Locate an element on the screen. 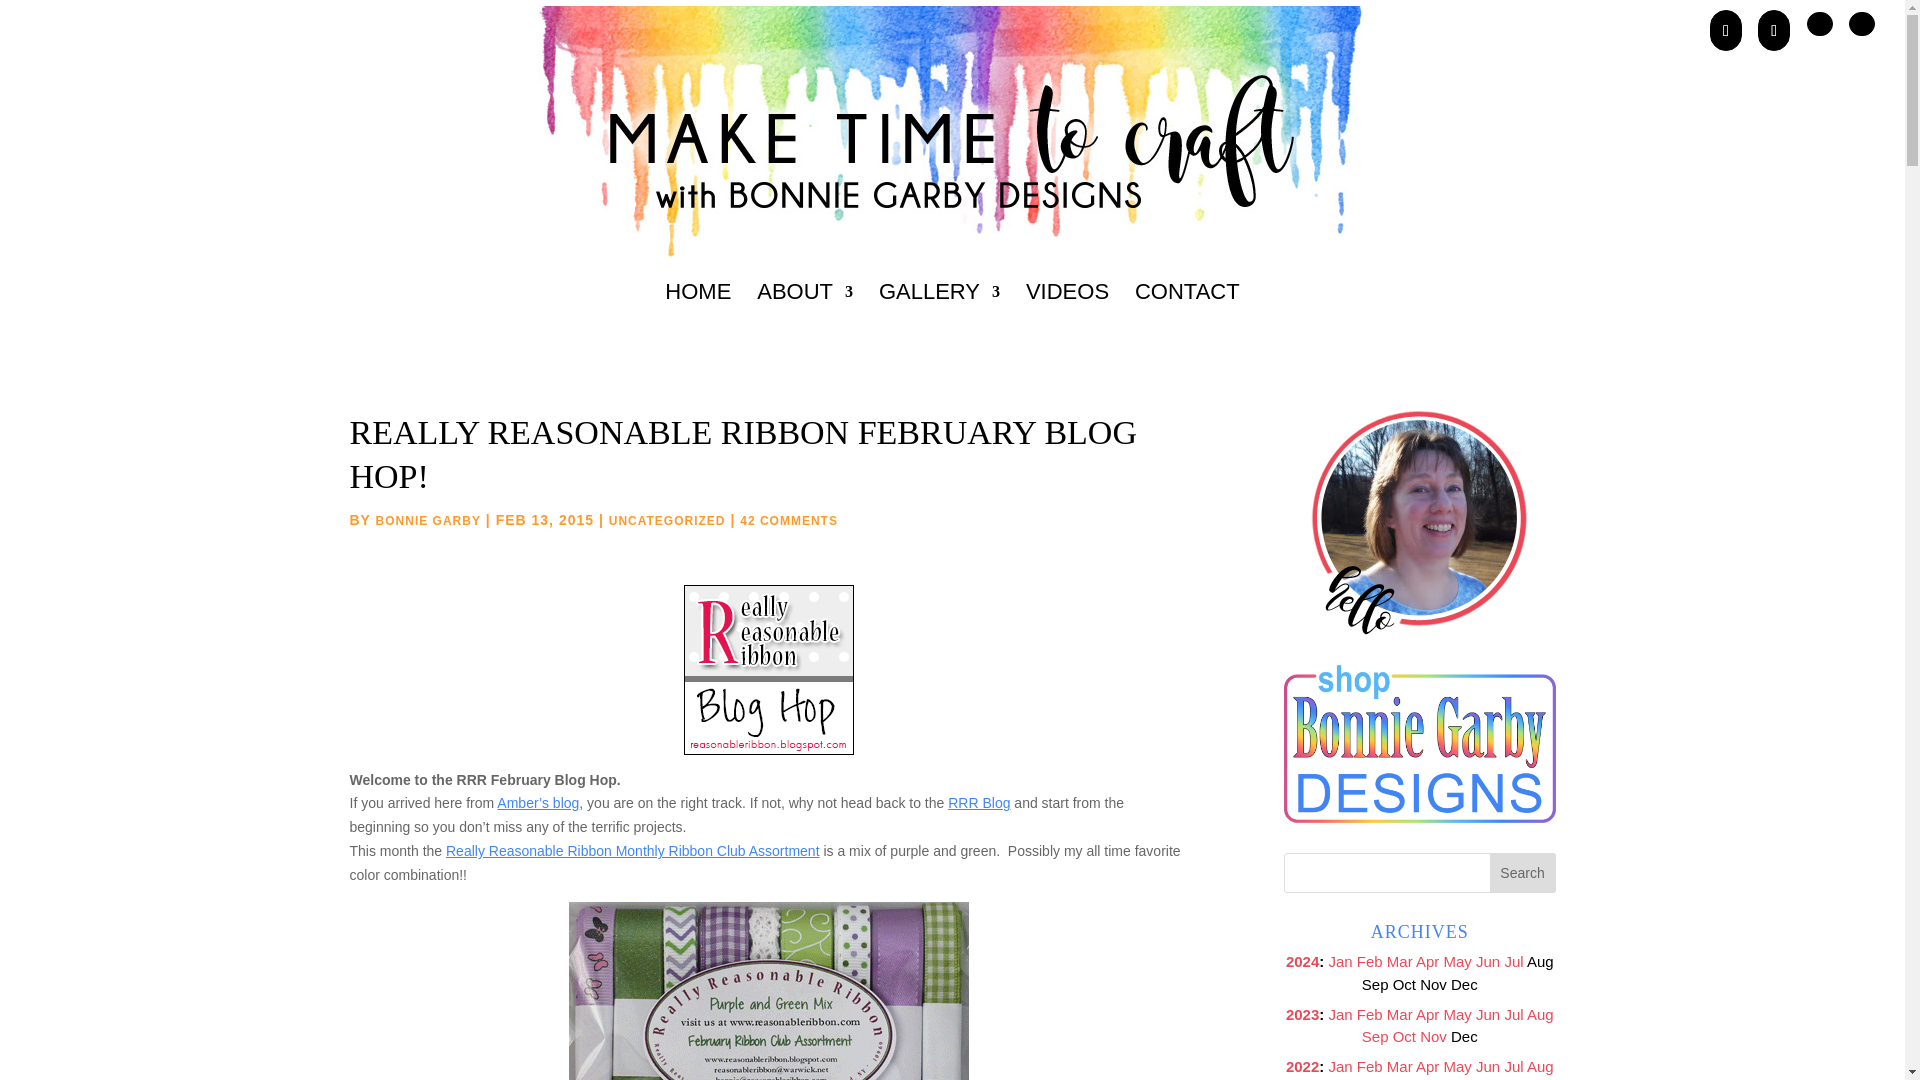 This screenshot has height=1080, width=1920. VIDEOS is located at coordinates (1067, 318).